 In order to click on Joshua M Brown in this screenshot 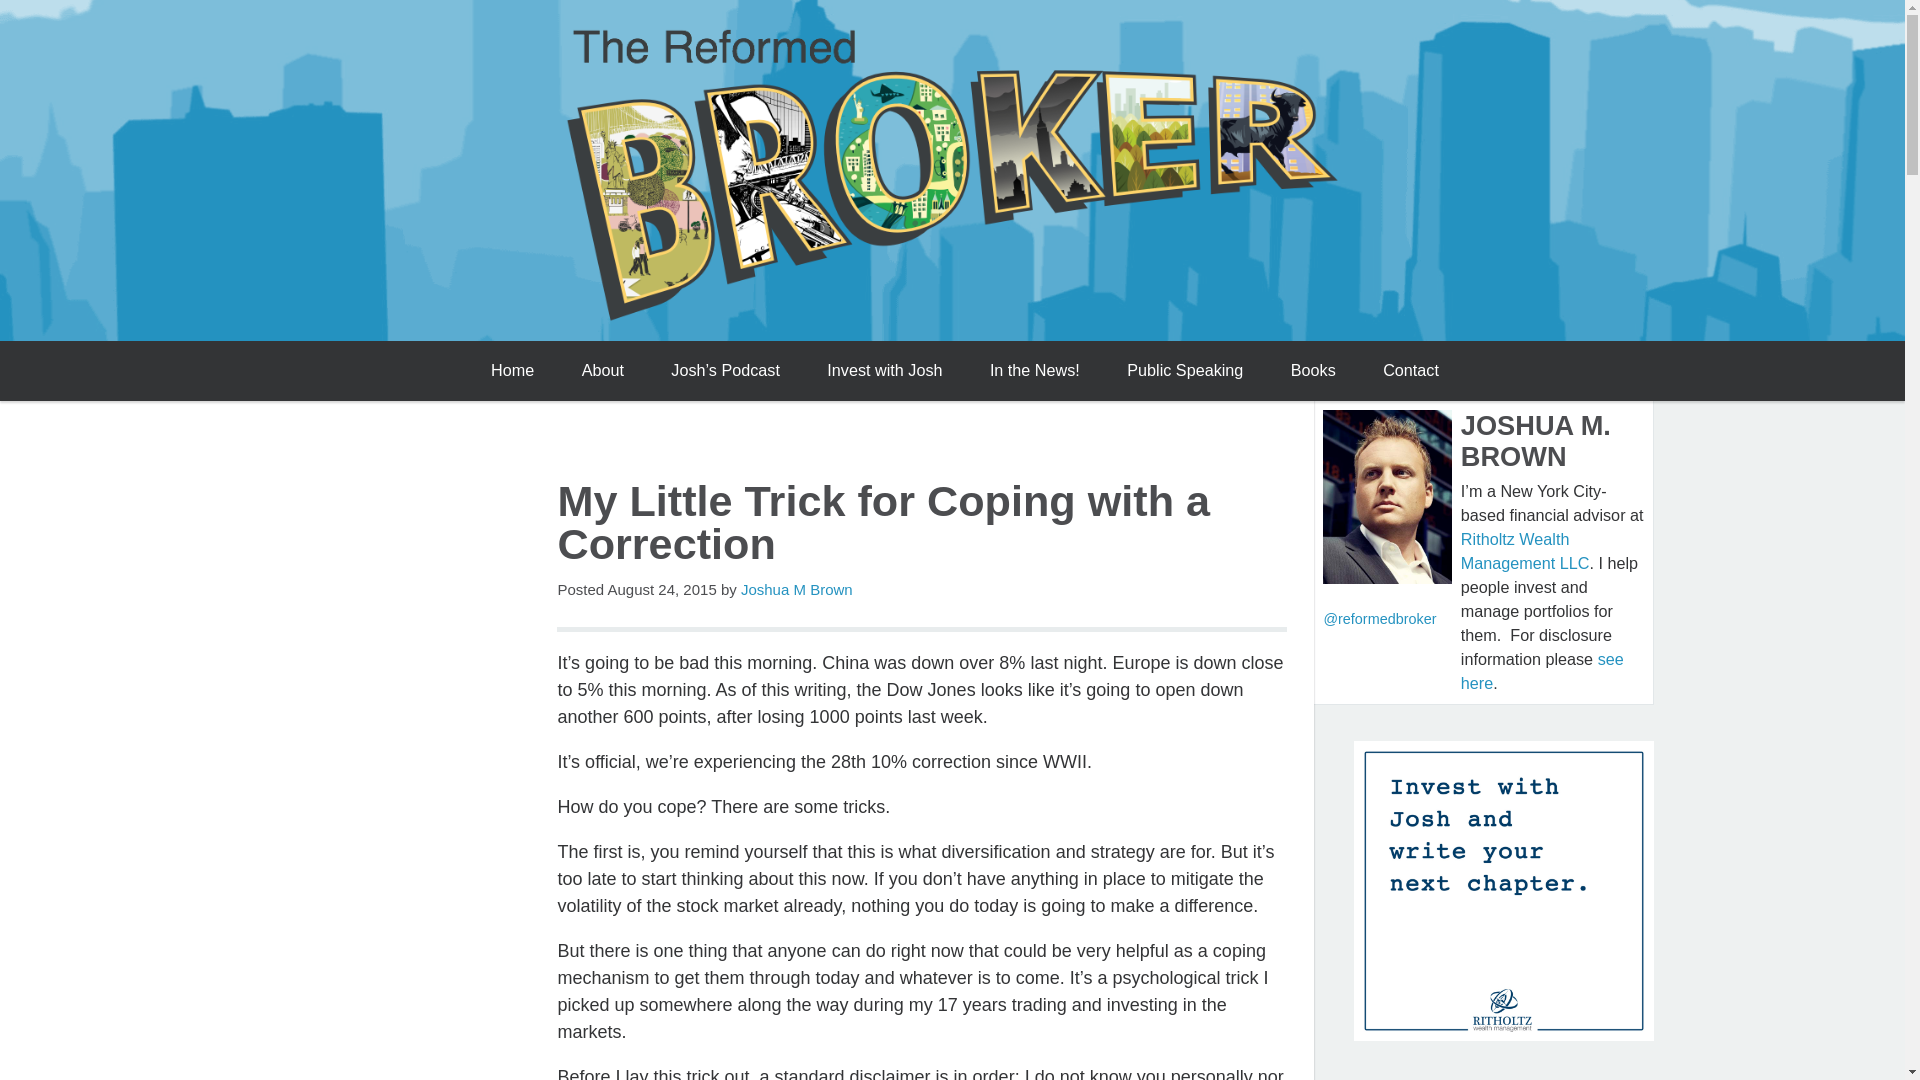, I will do `click(796, 590)`.